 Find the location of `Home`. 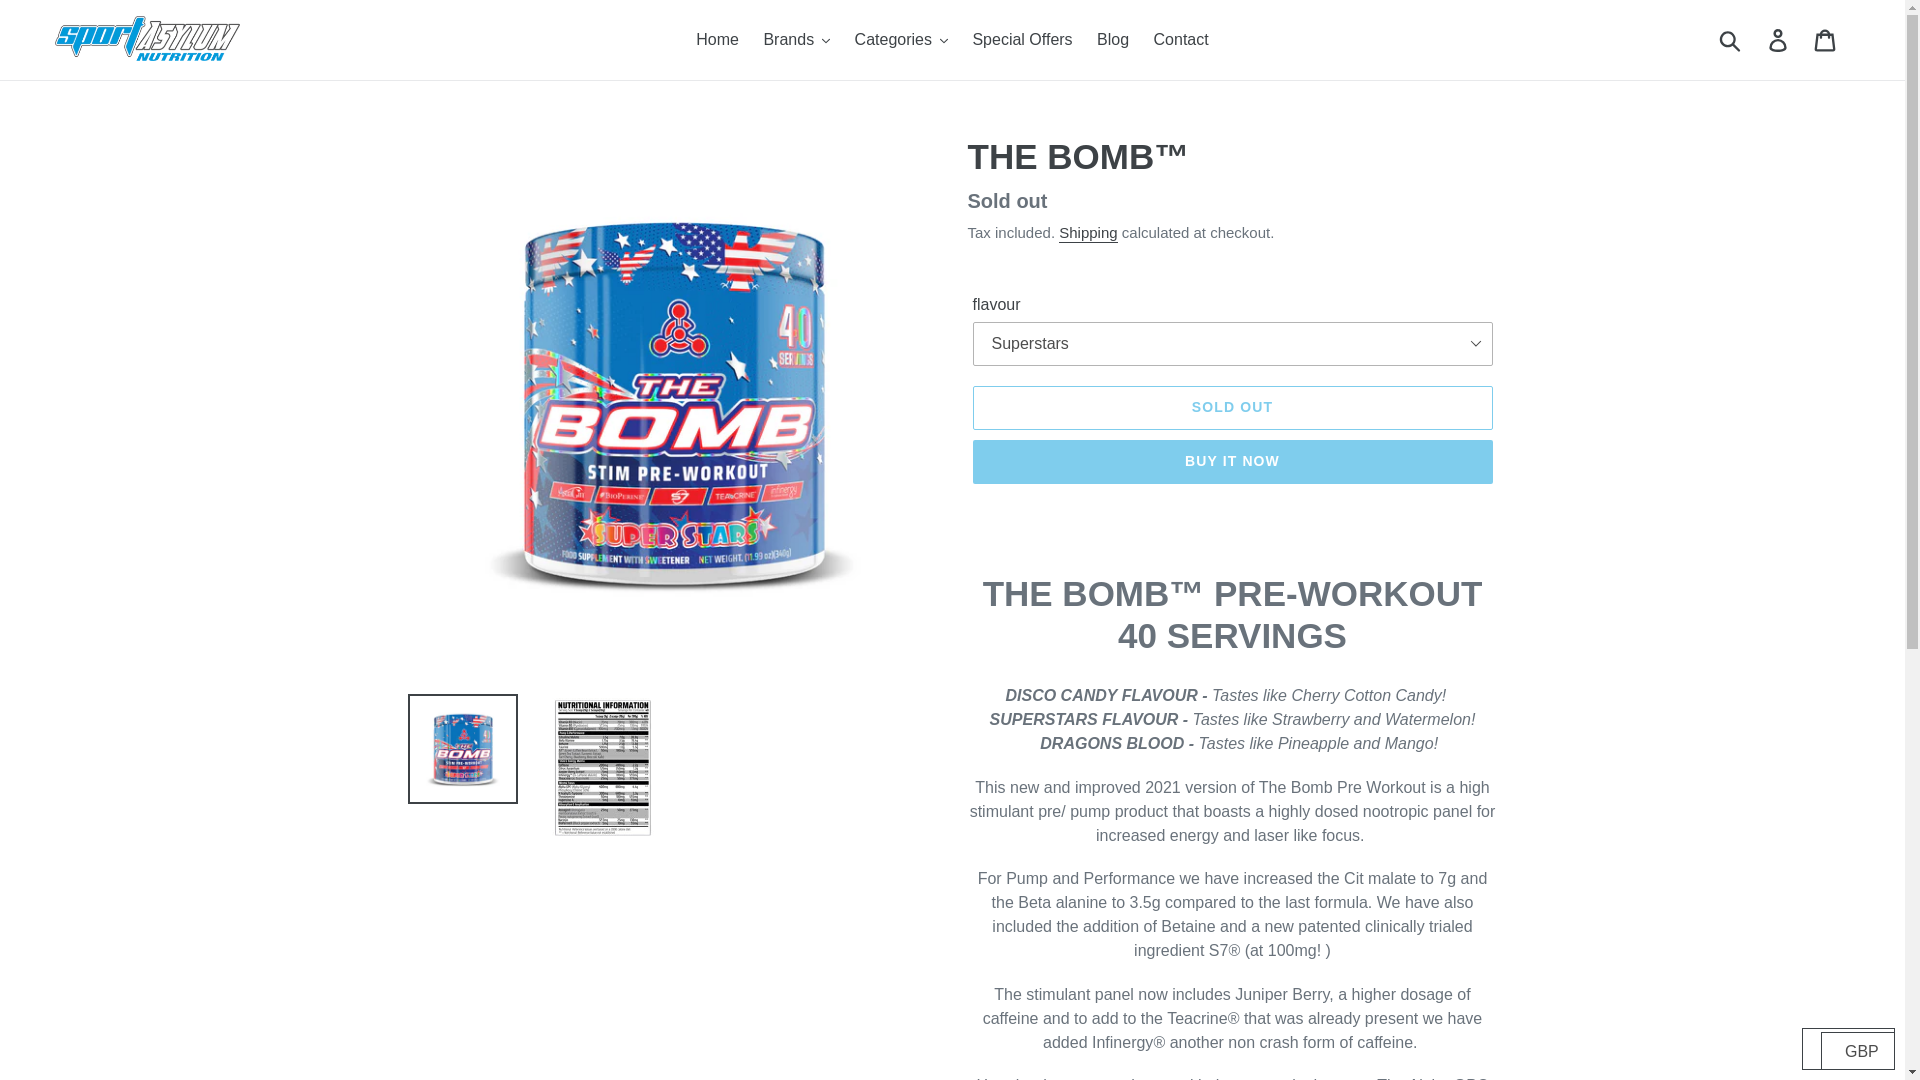

Home is located at coordinates (716, 40).